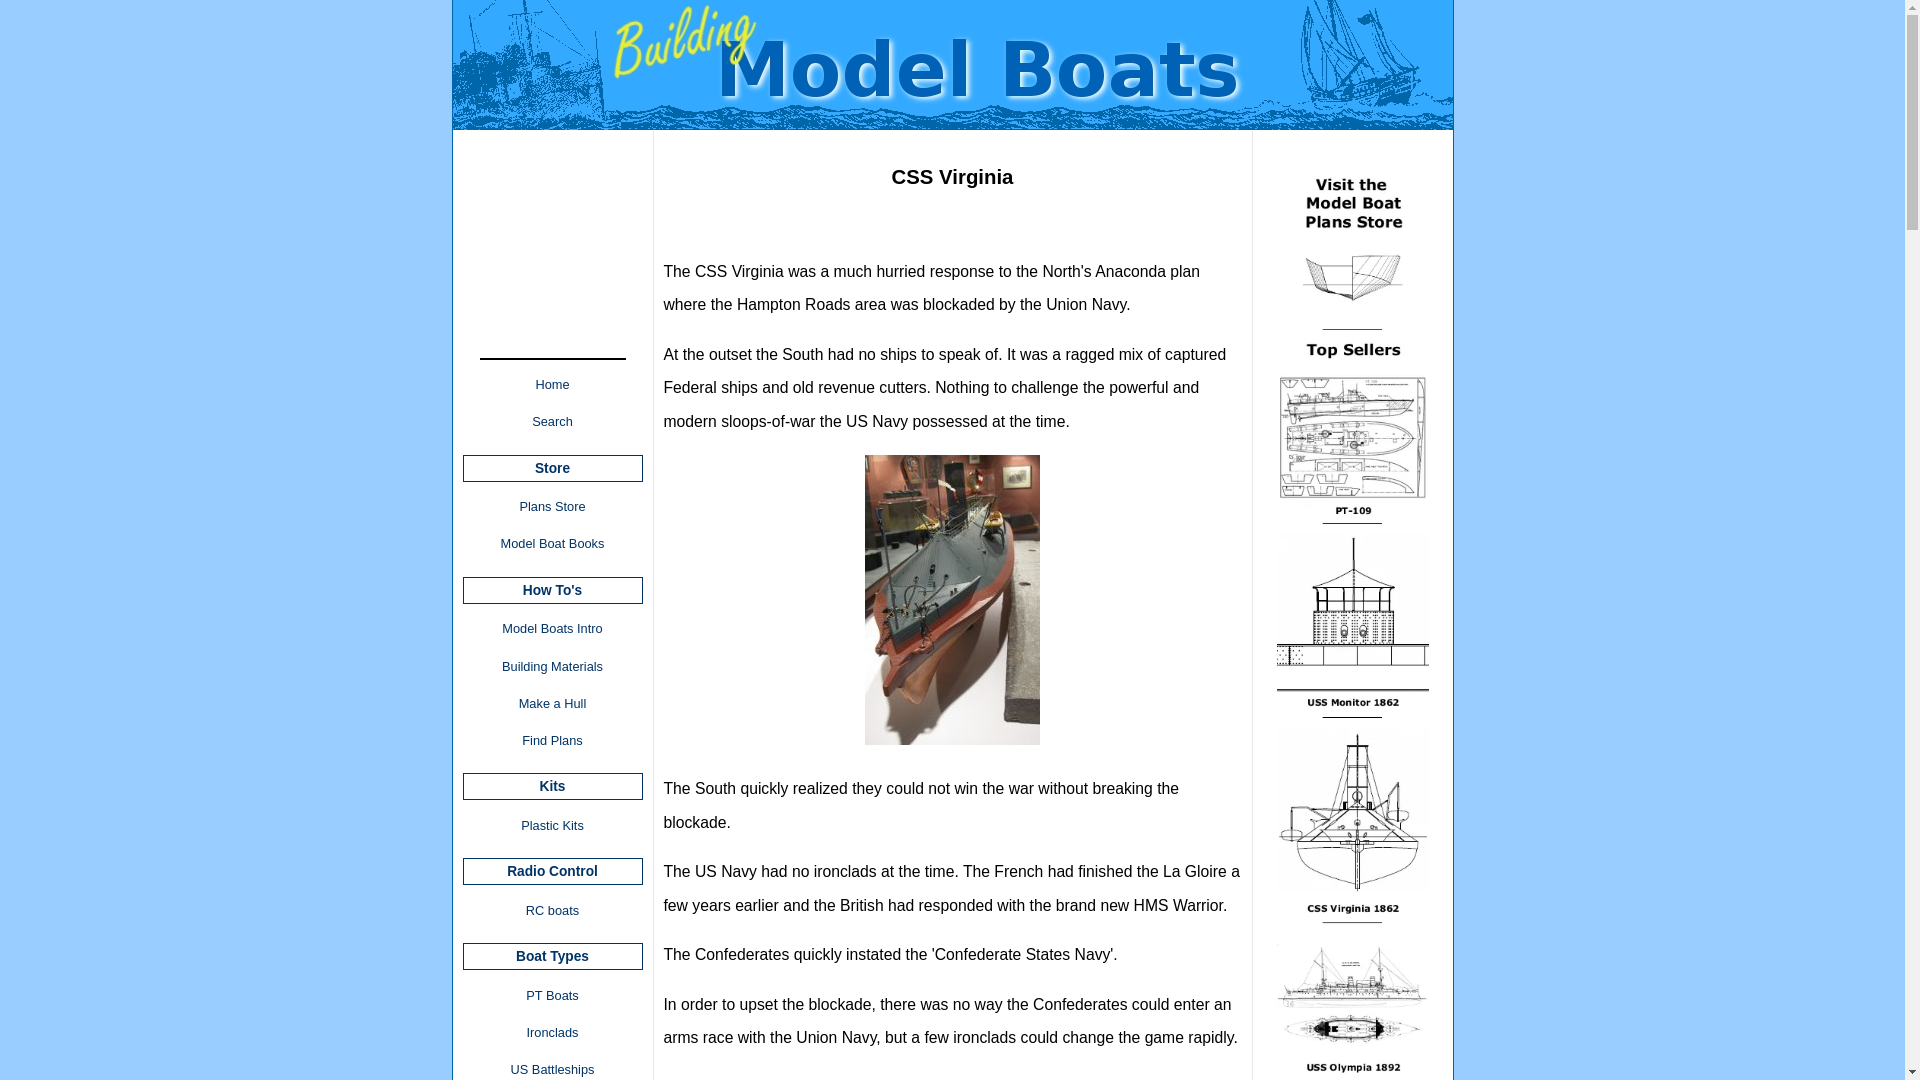 Image resolution: width=1920 pixels, height=1080 pixels. Describe the element at coordinates (552, 740) in the screenshot. I see `Find Plans` at that location.